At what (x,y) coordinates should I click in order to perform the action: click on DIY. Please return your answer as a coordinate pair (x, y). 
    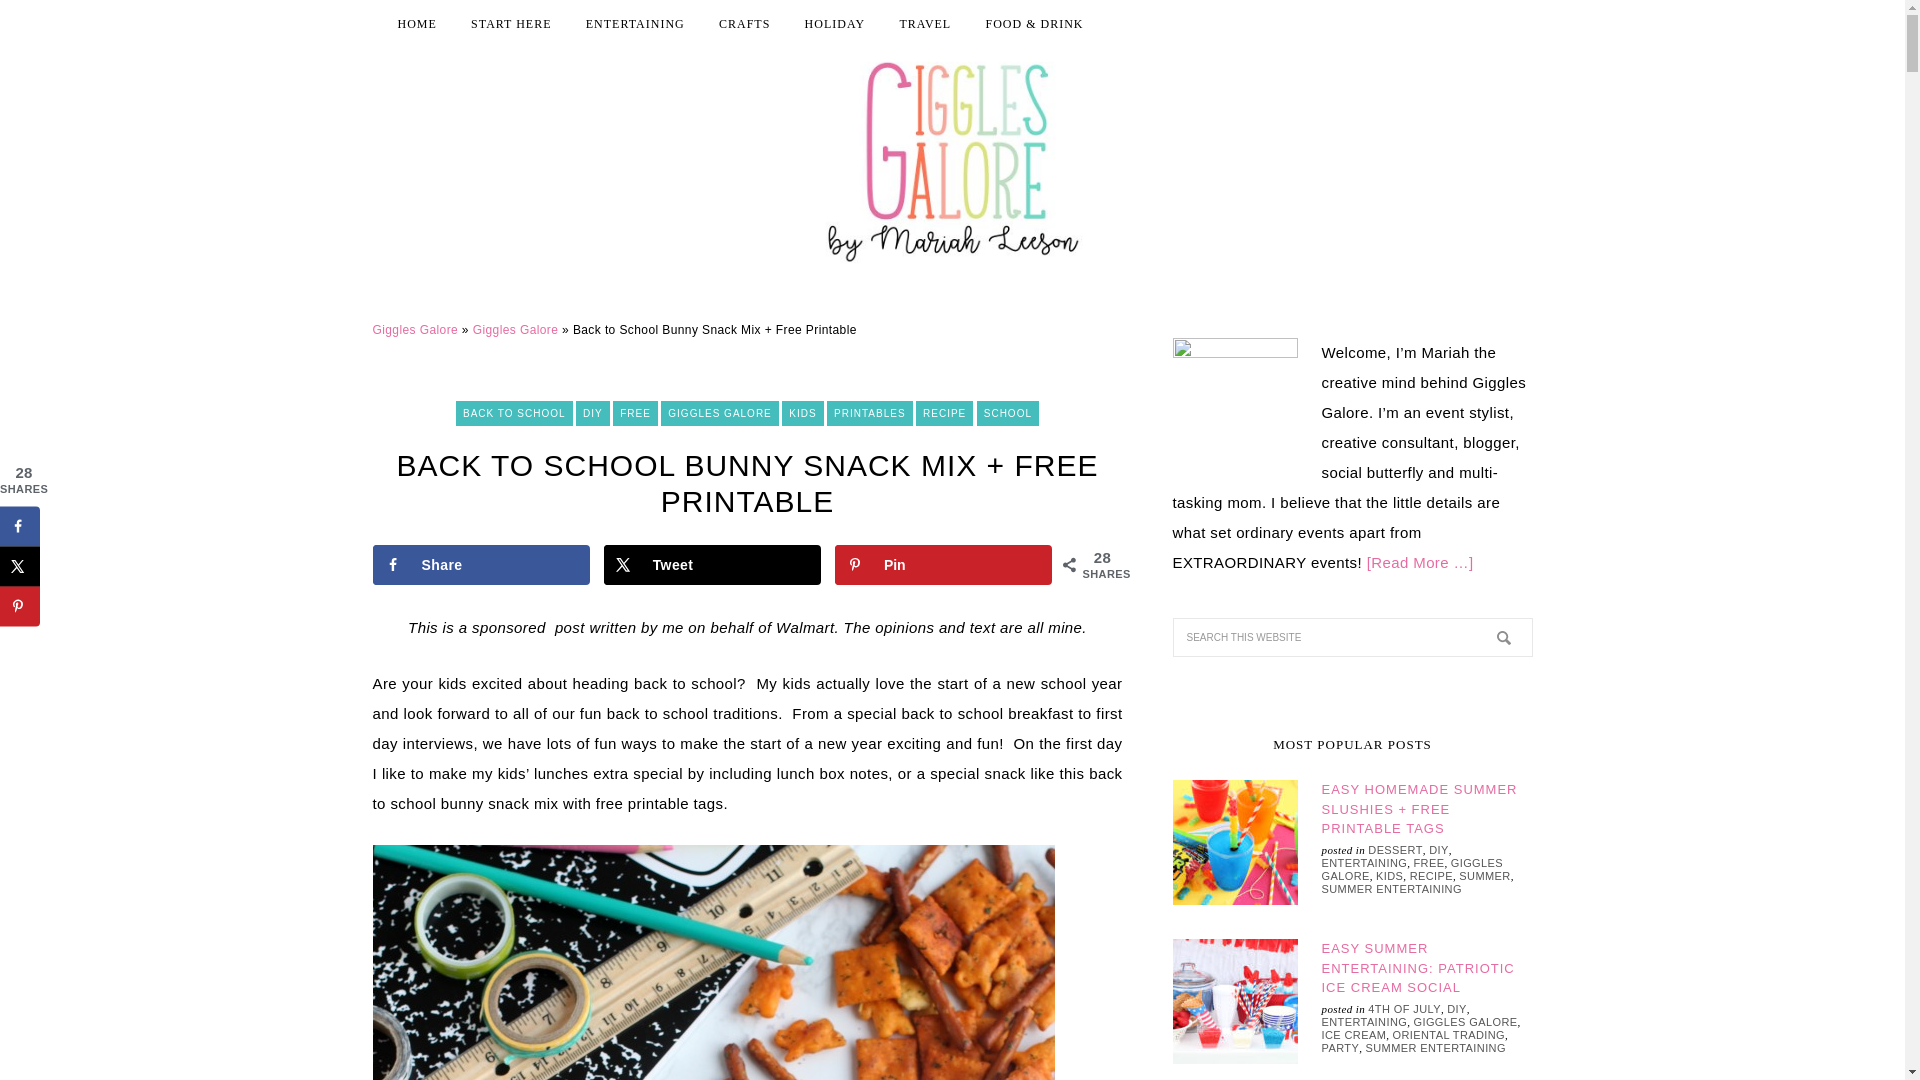
    Looking at the image, I should click on (593, 412).